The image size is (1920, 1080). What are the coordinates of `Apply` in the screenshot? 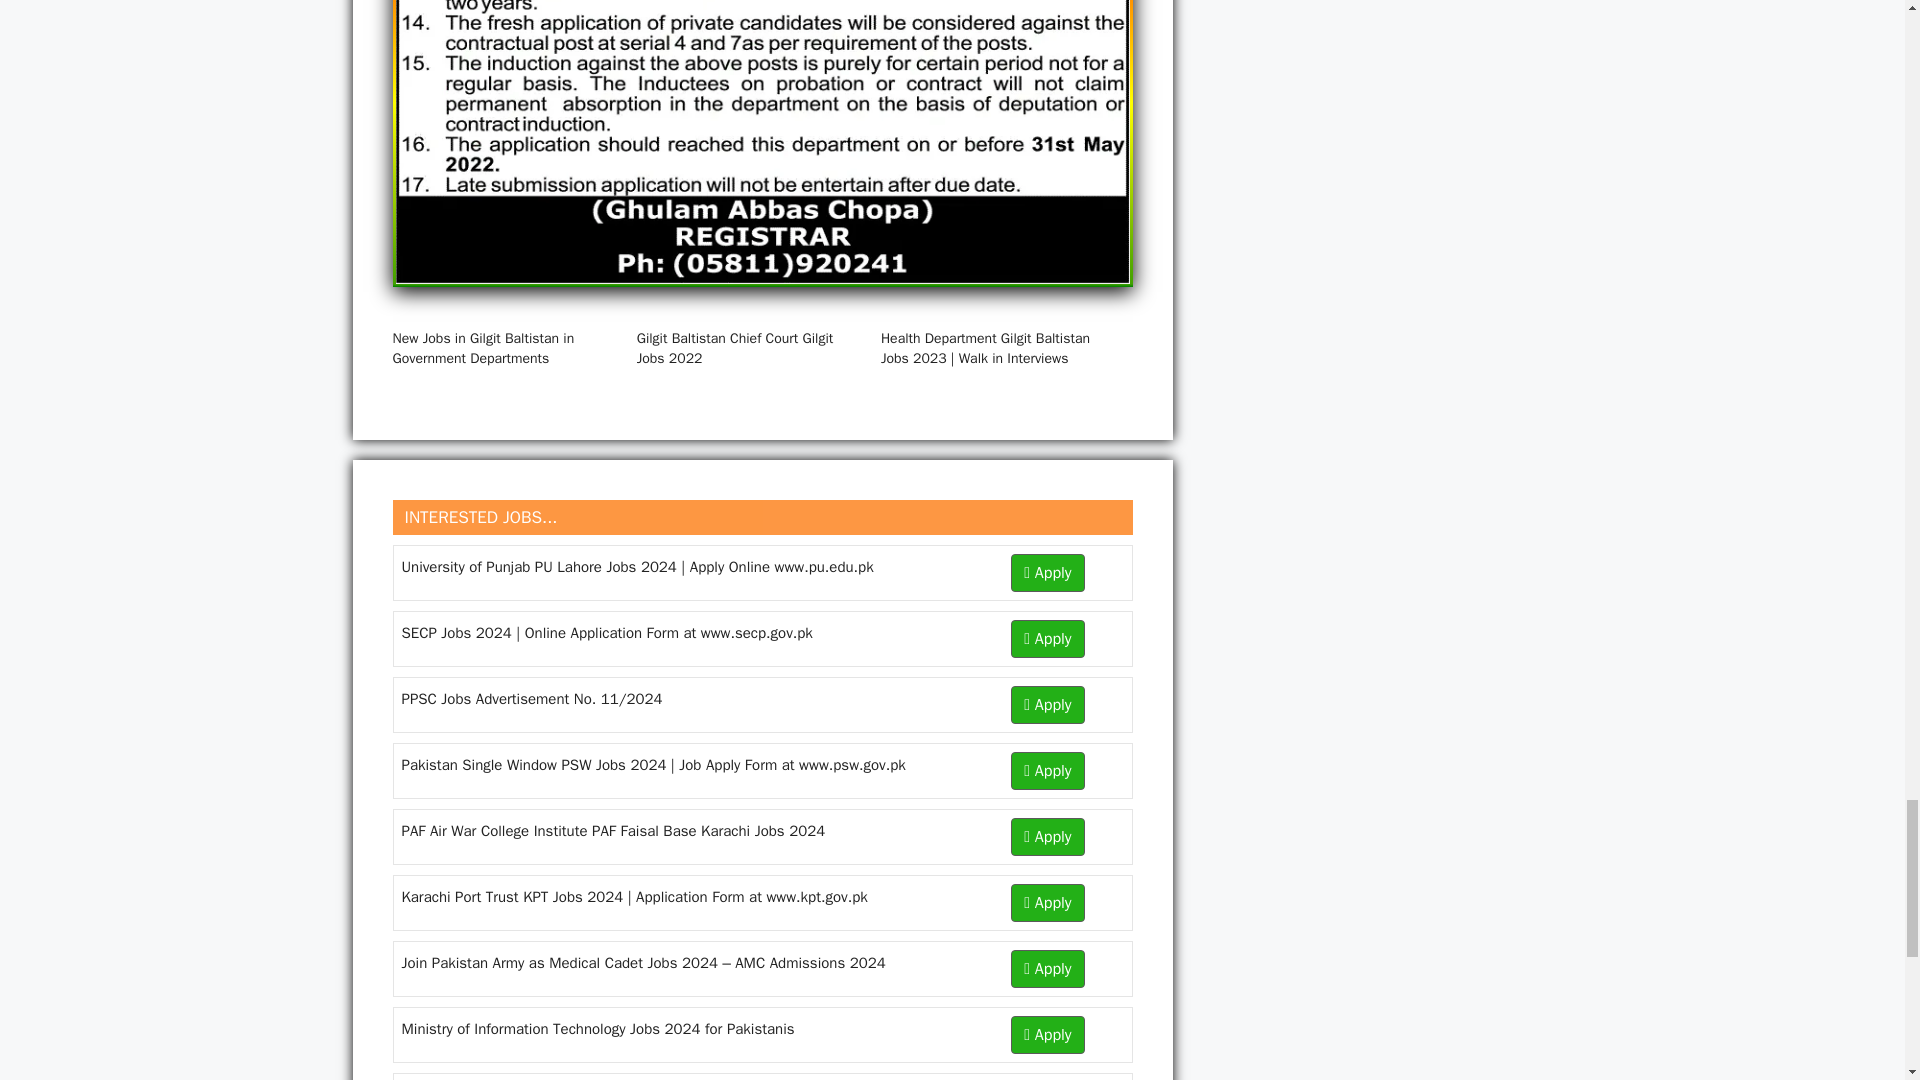 It's located at (1048, 704).